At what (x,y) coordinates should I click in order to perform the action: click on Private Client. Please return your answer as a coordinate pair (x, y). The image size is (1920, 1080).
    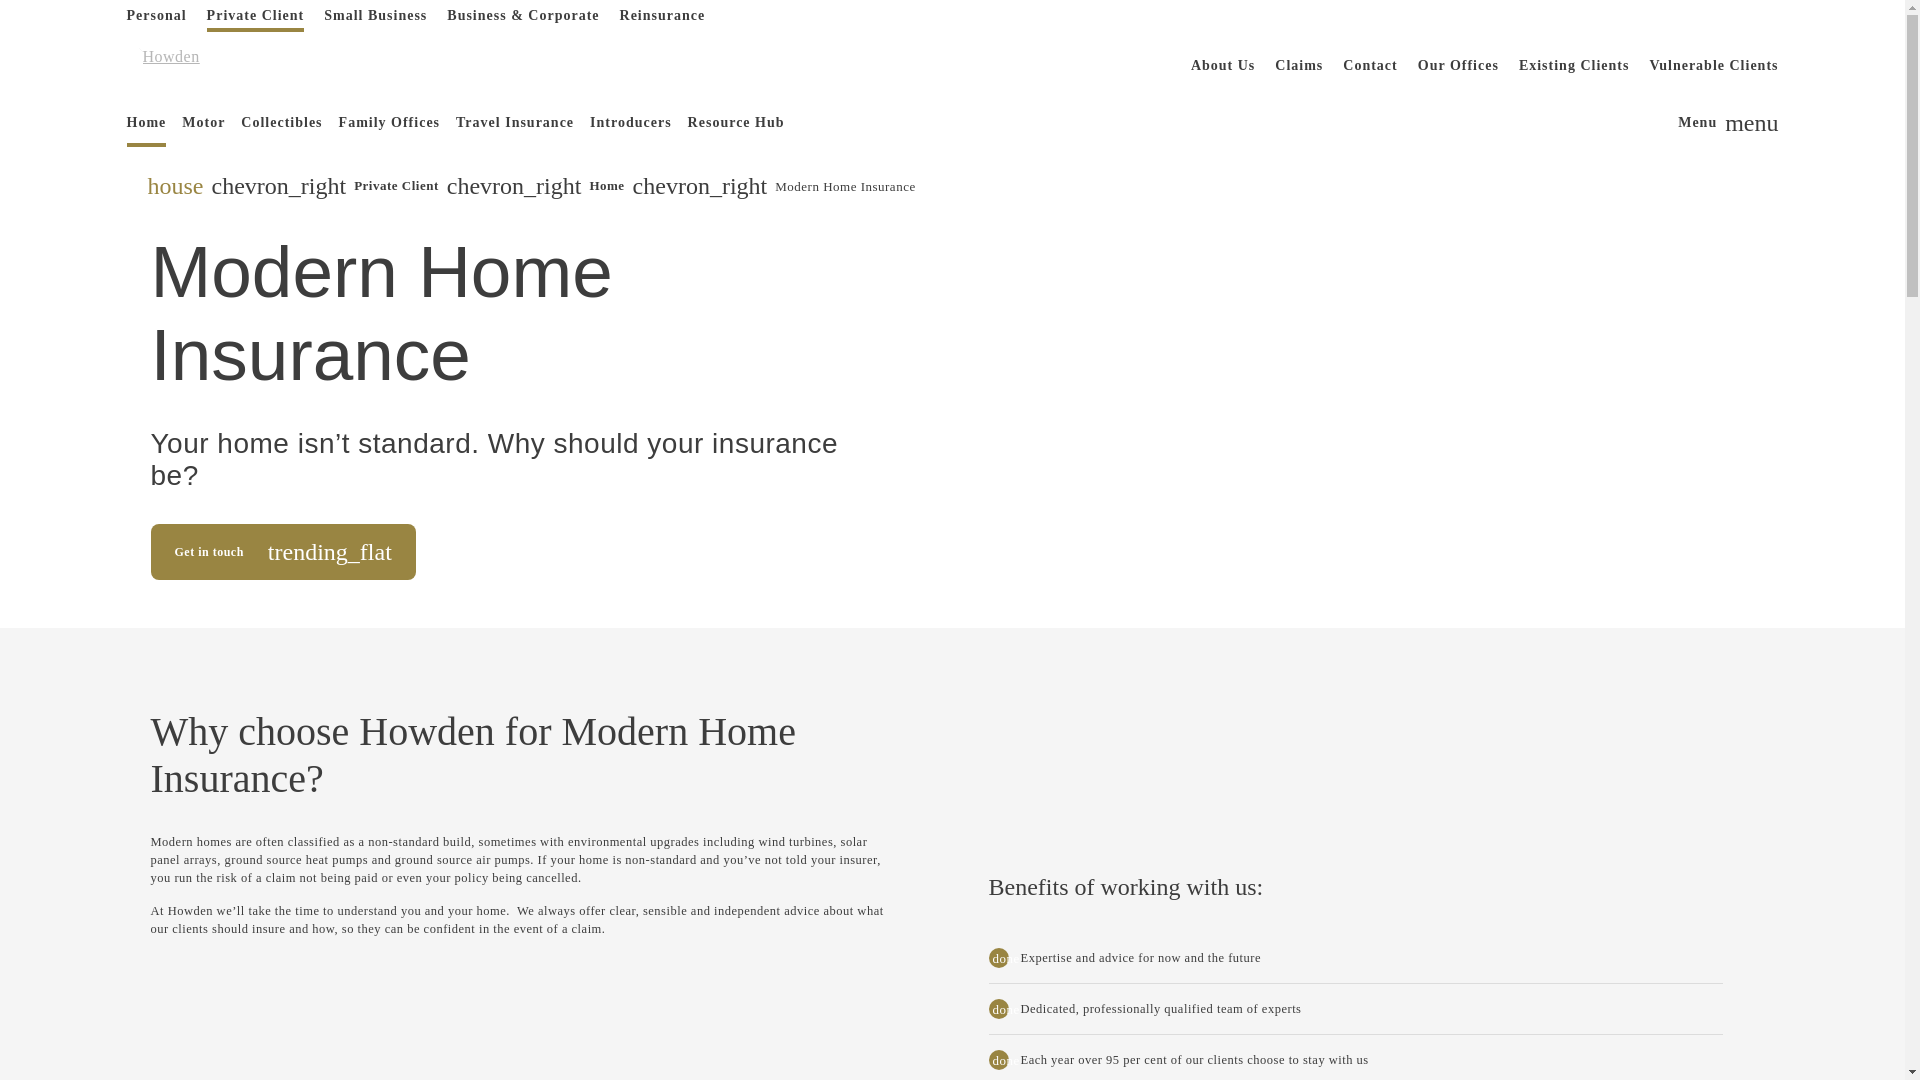
    Looking at the image, I should click on (256, 16).